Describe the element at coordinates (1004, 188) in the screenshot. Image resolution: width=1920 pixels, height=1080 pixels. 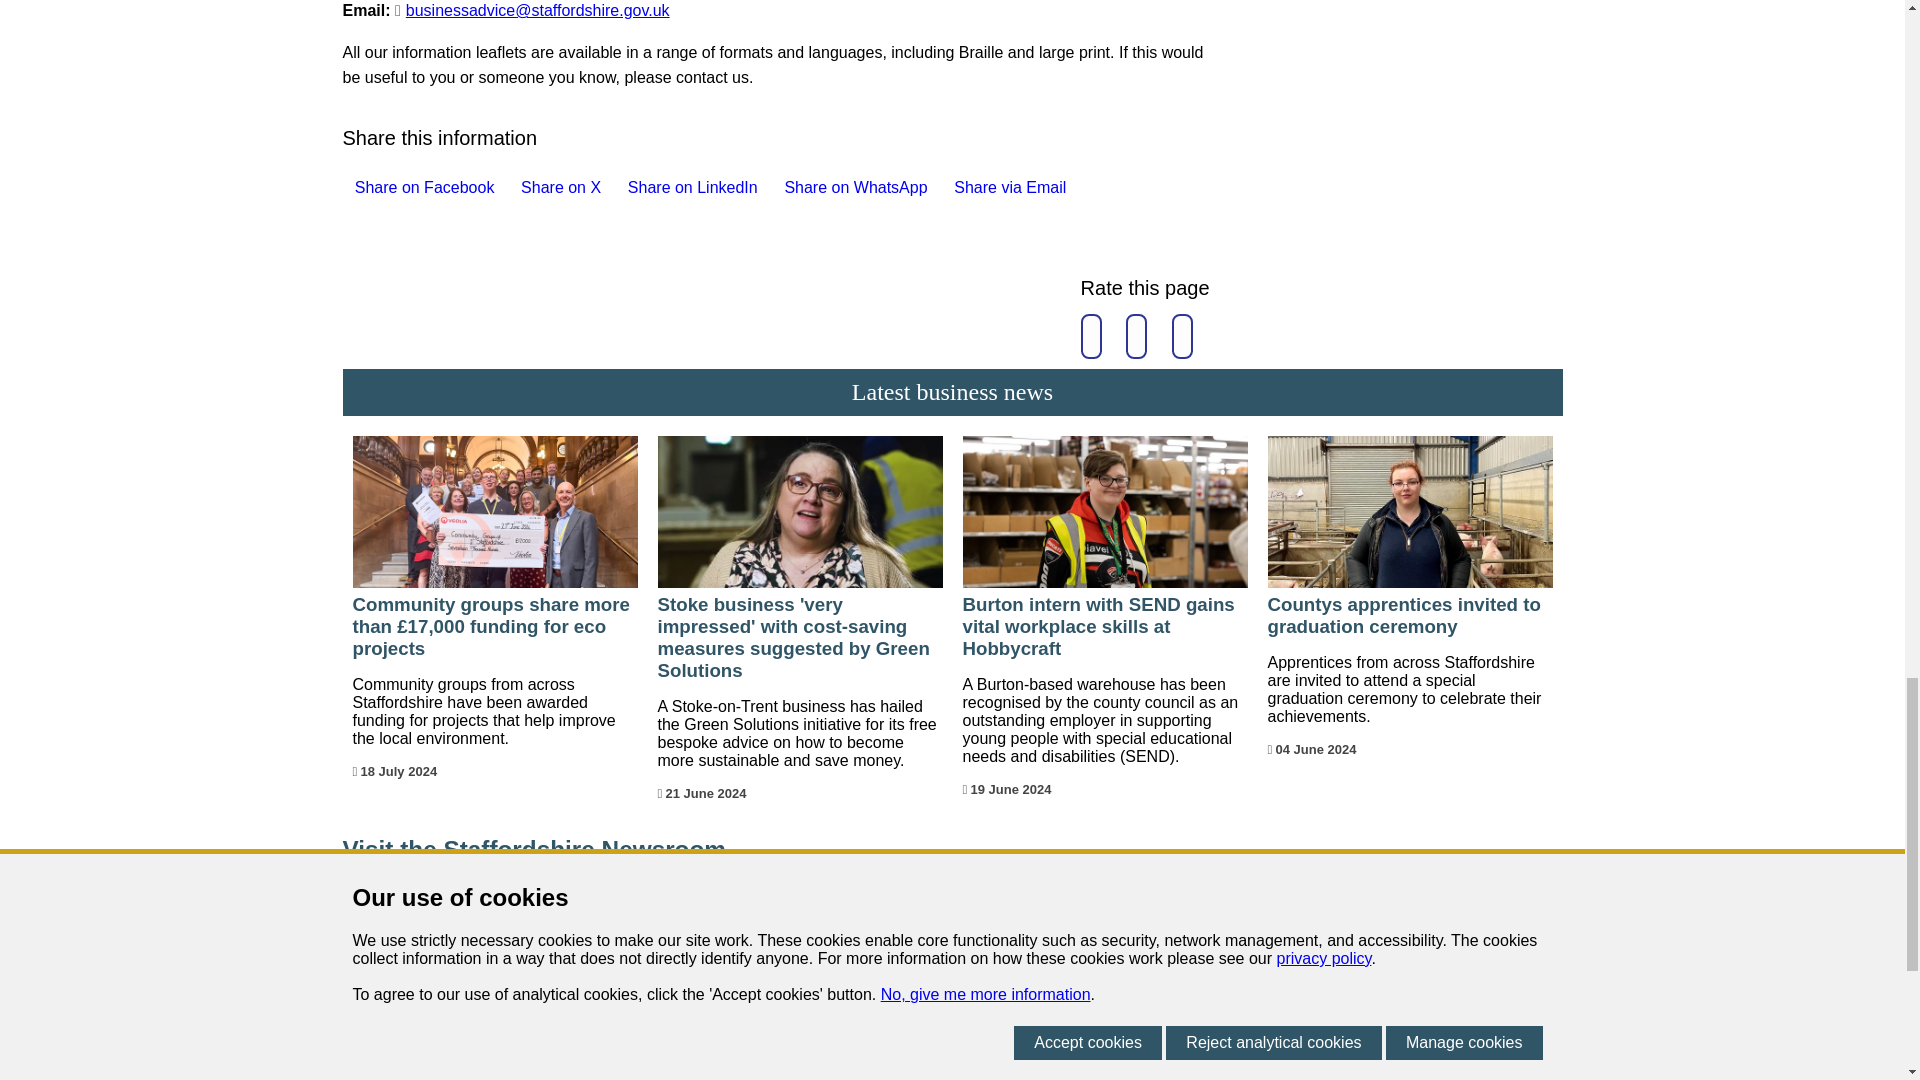
I see ` Share via Email` at that location.